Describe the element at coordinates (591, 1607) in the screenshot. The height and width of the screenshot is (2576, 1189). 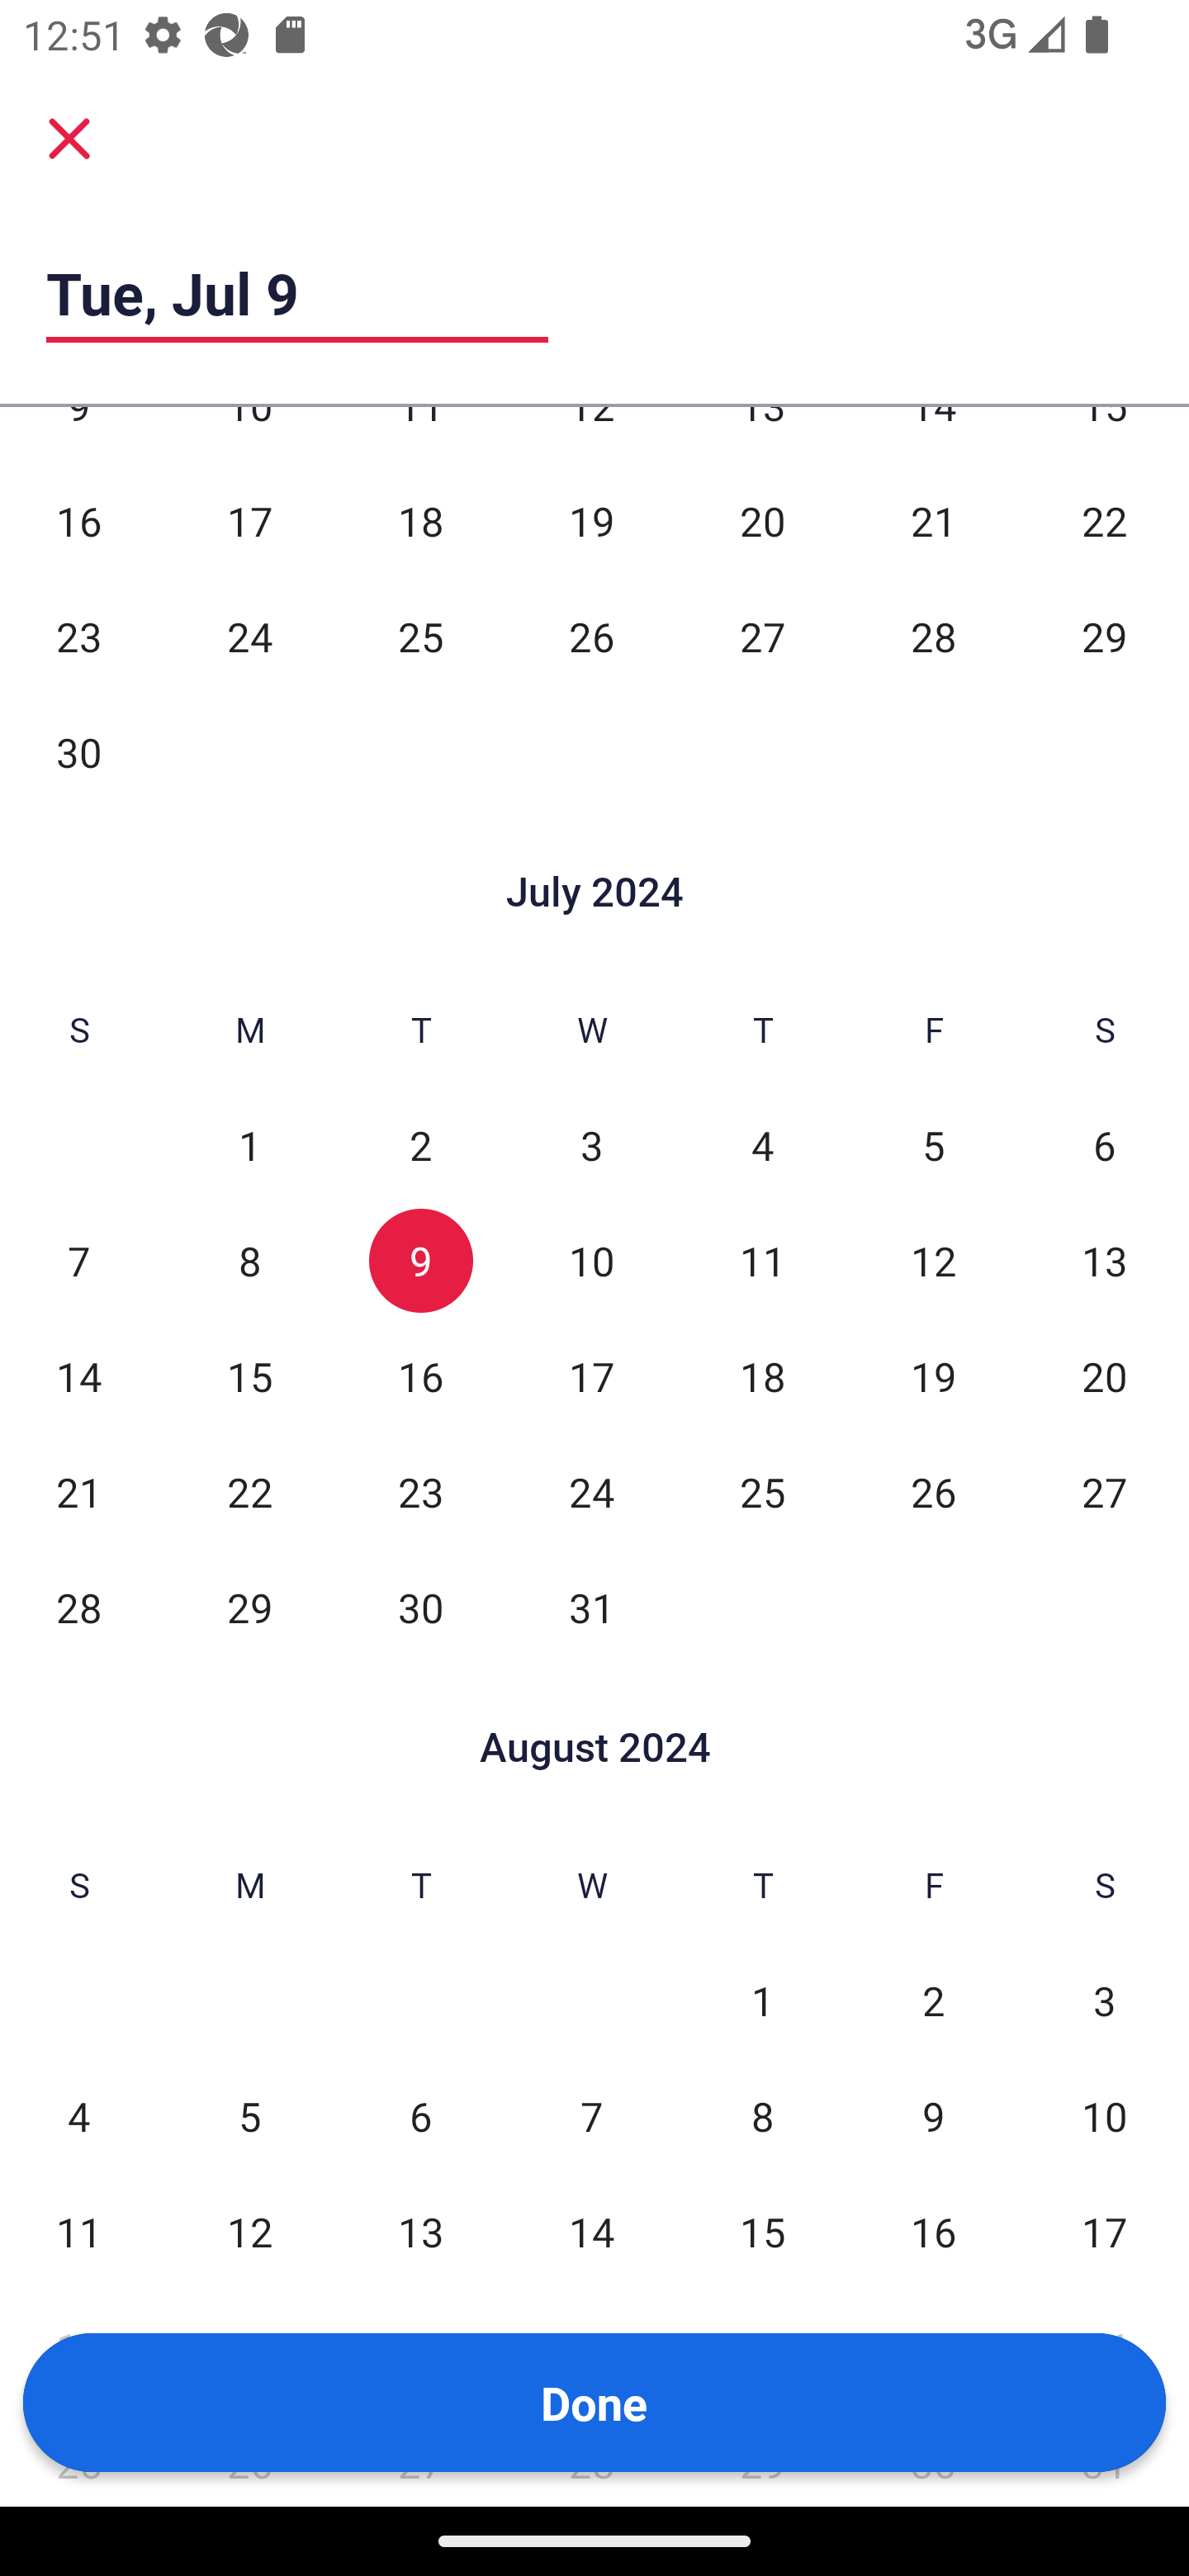
I see `31 Wed, Jul 31, Not Selected` at that location.